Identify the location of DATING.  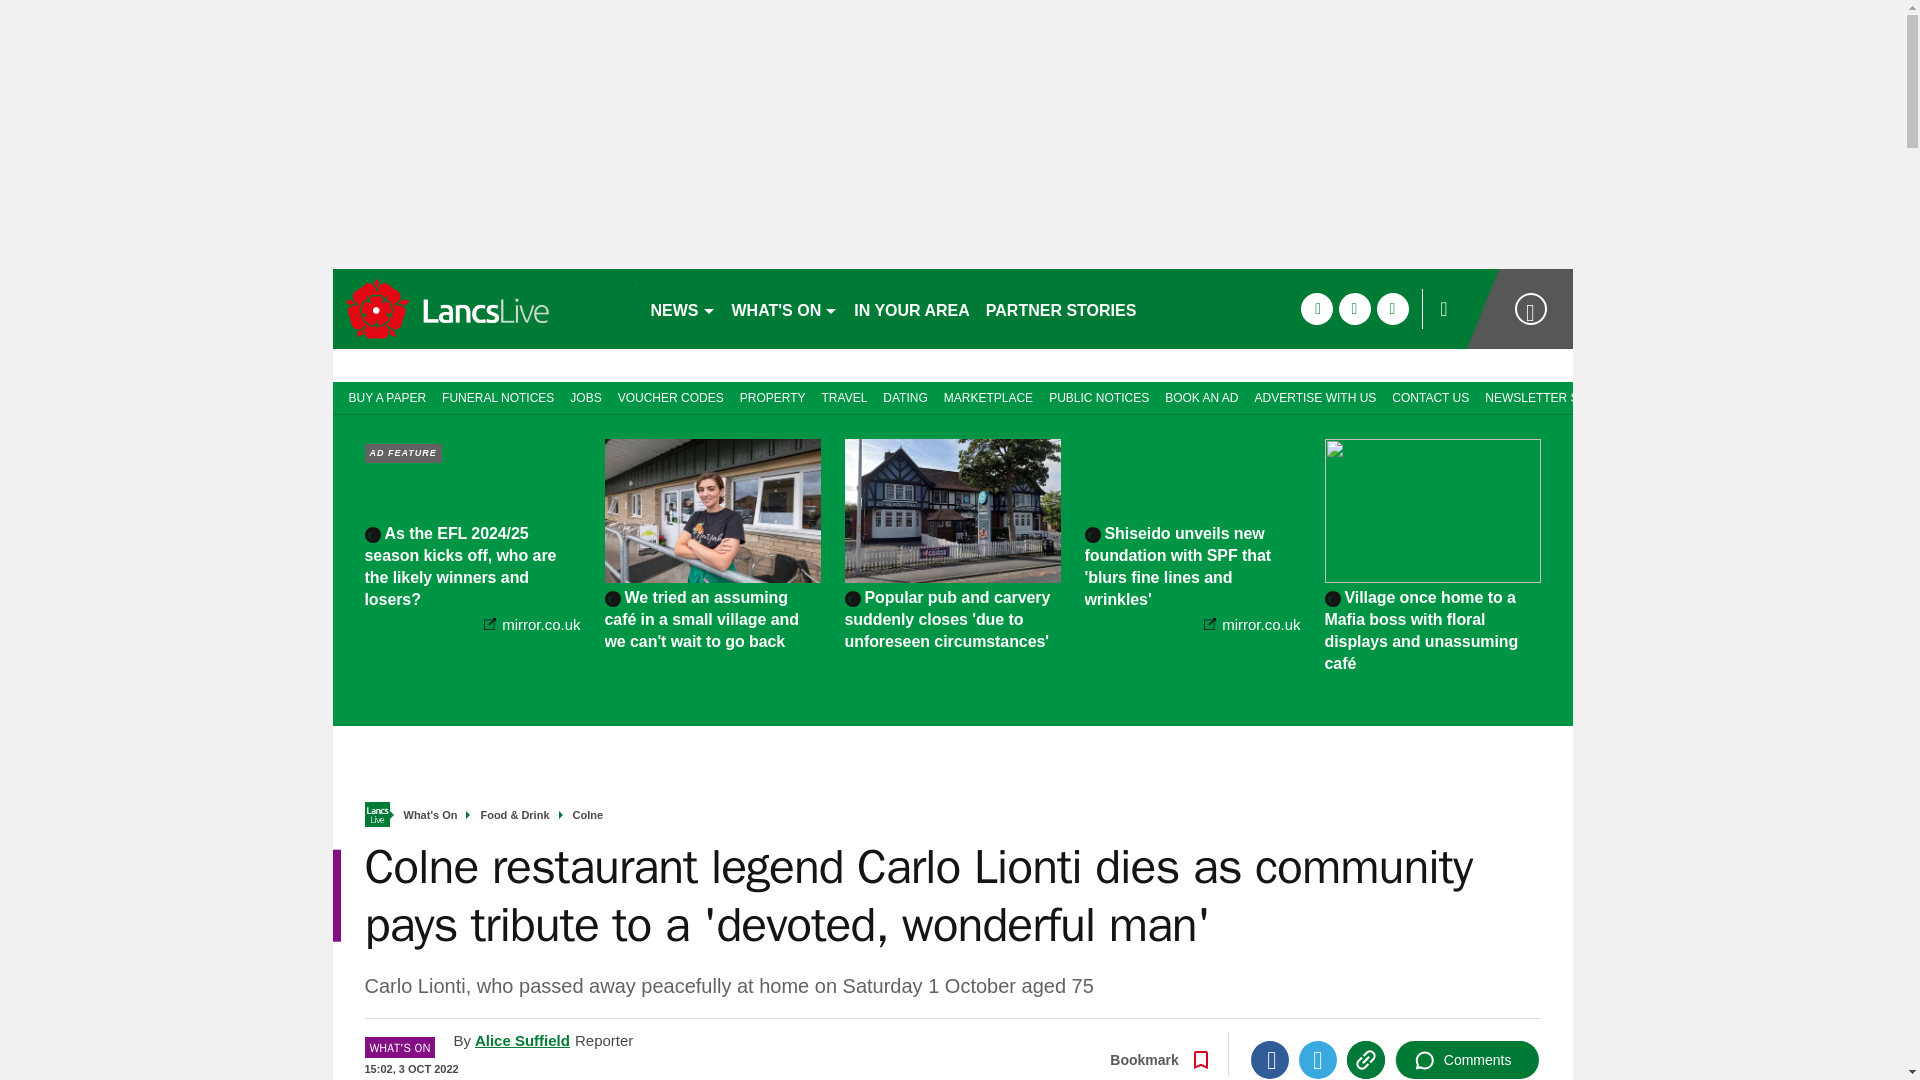
(905, 396).